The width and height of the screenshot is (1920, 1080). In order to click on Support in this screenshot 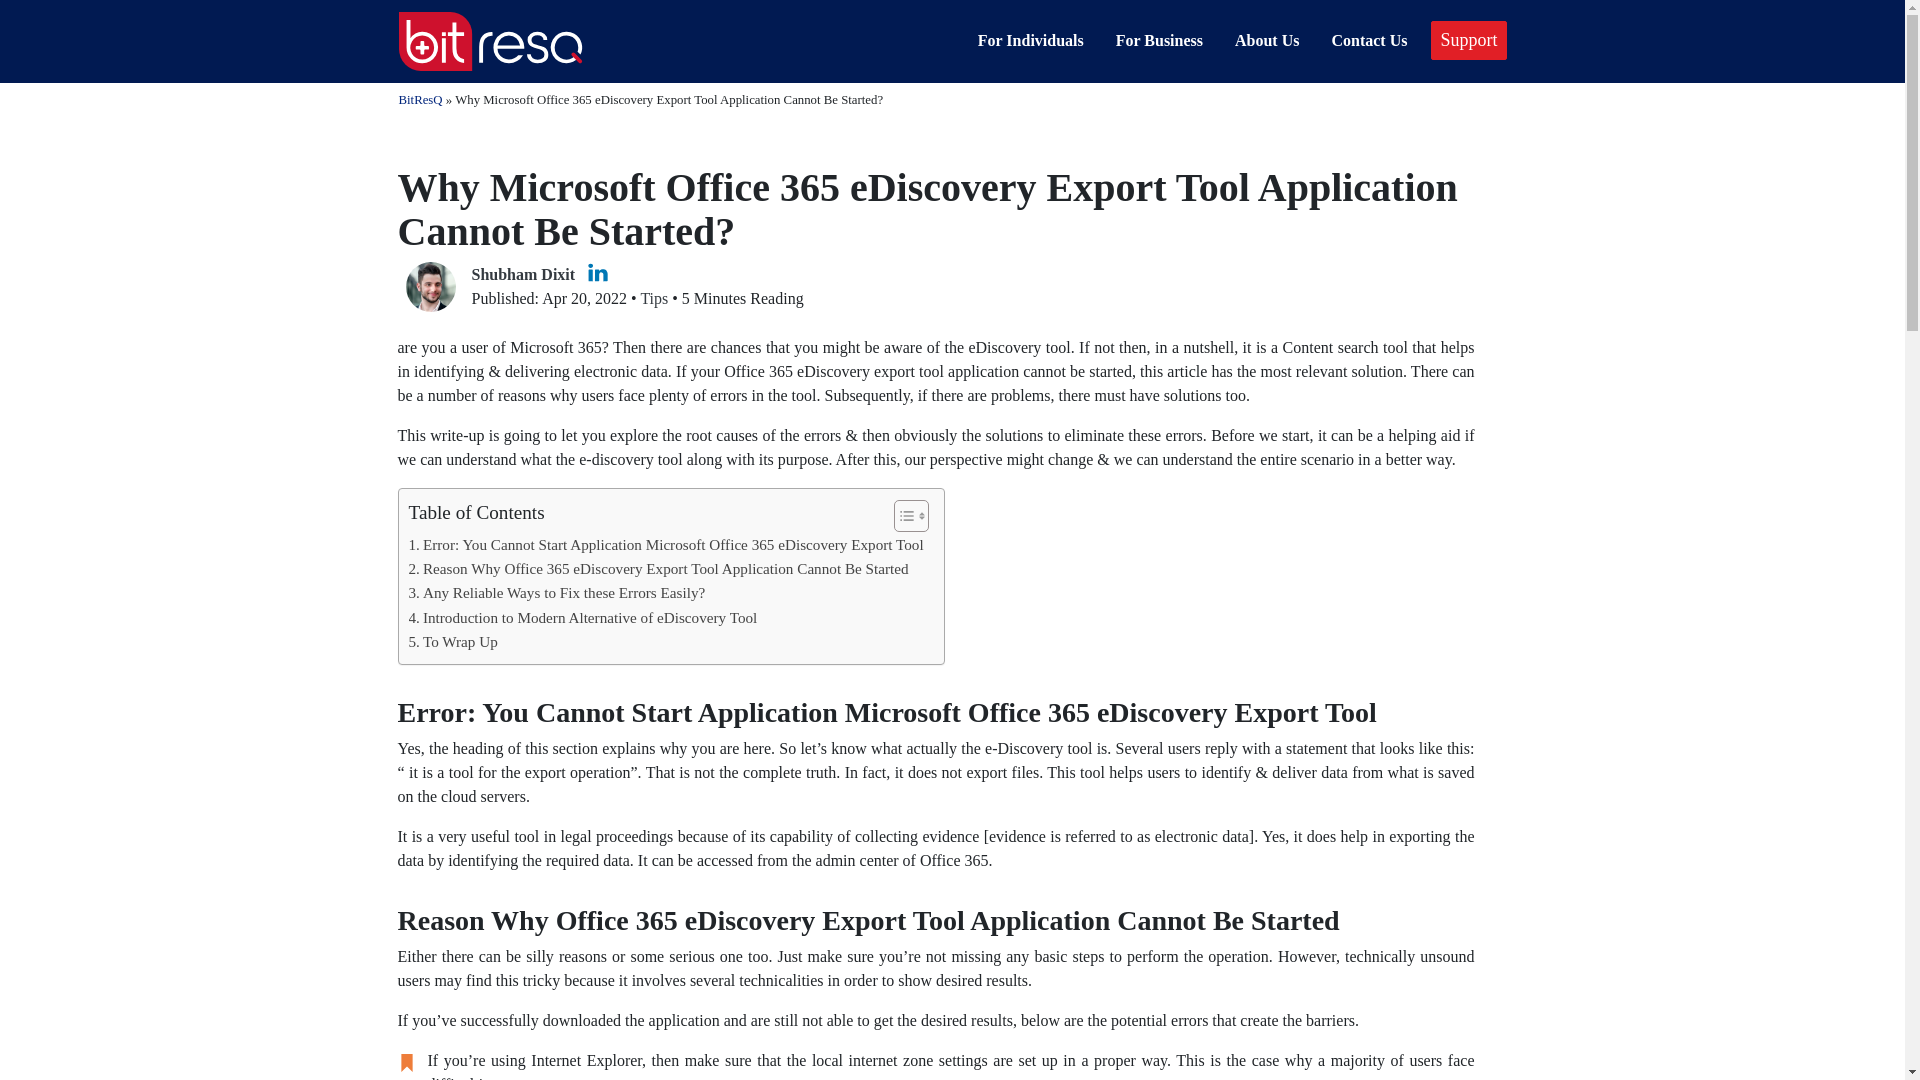, I will do `click(1468, 40)`.